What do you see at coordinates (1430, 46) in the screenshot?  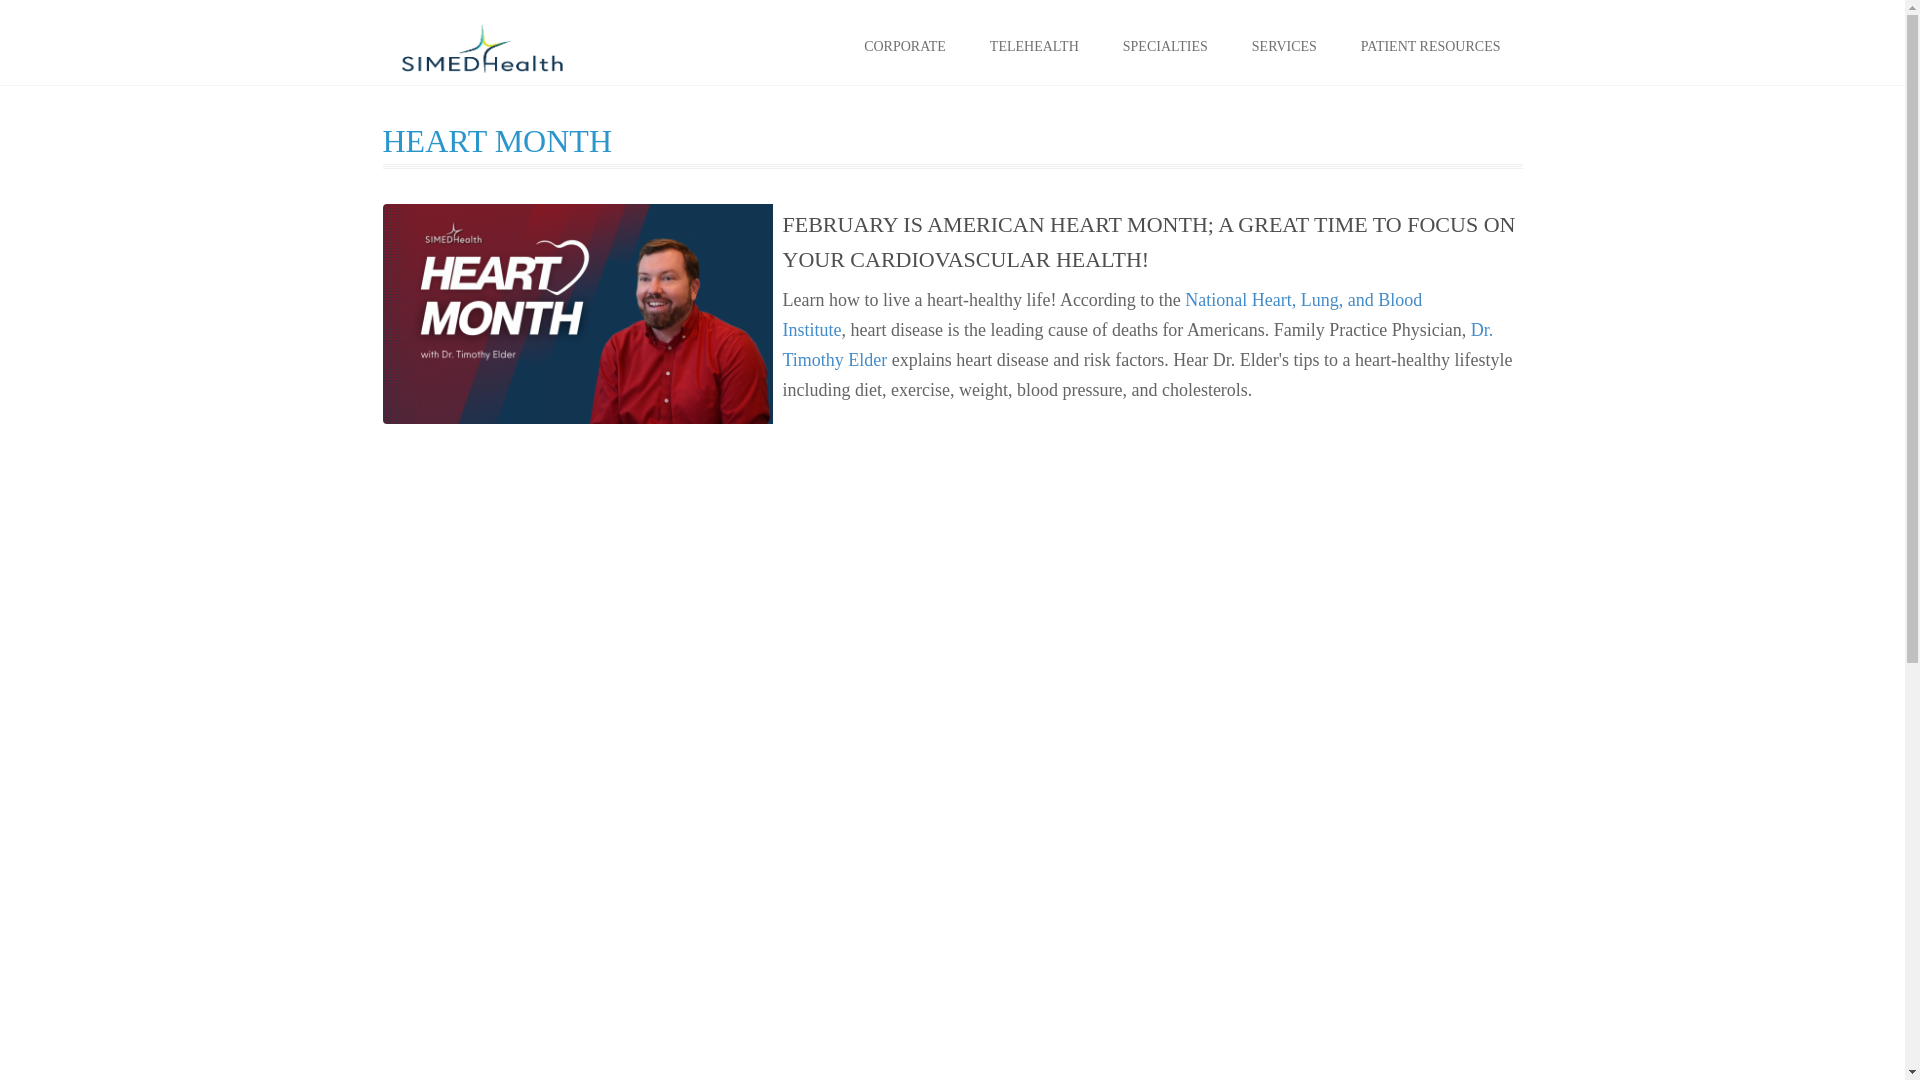 I see `PATIENT RESOURCES` at bounding box center [1430, 46].